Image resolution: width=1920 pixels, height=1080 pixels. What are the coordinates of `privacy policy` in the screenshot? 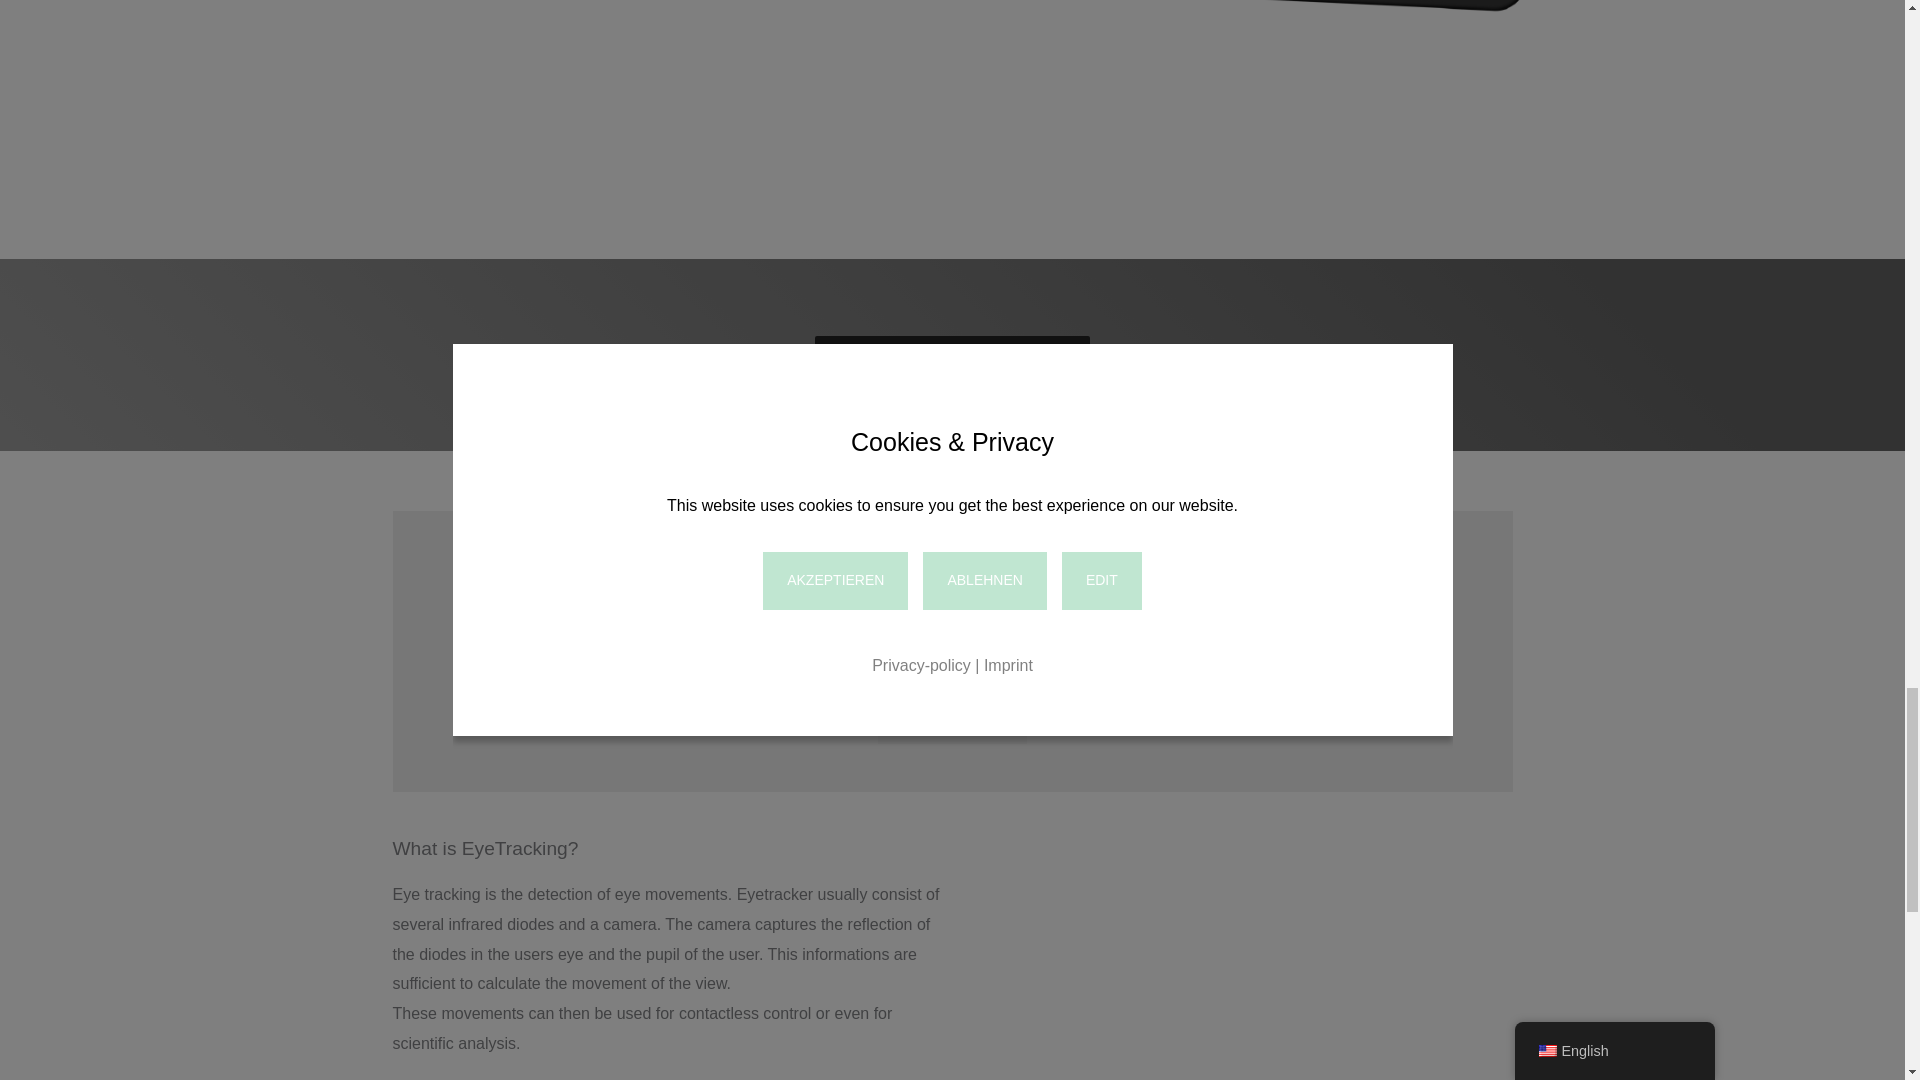 It's located at (952, 603).